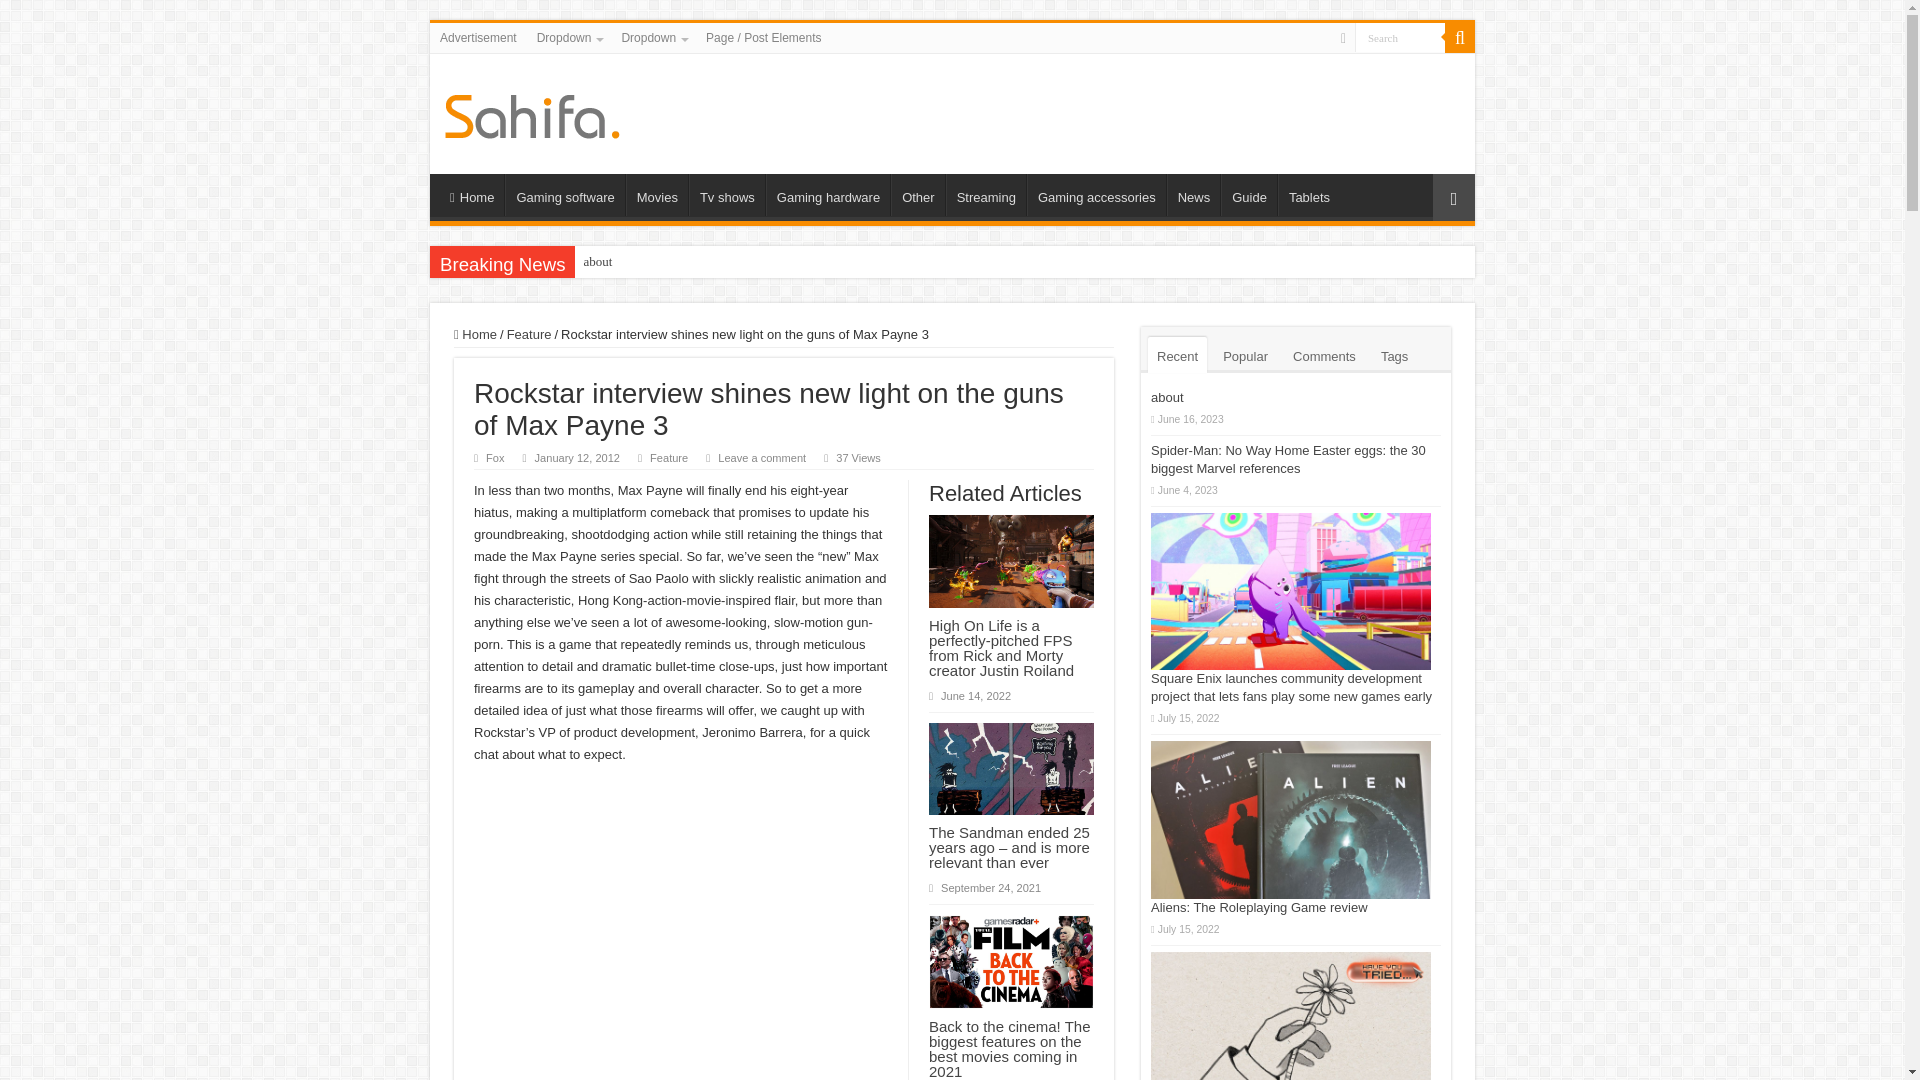  I want to click on about, so click(597, 262).